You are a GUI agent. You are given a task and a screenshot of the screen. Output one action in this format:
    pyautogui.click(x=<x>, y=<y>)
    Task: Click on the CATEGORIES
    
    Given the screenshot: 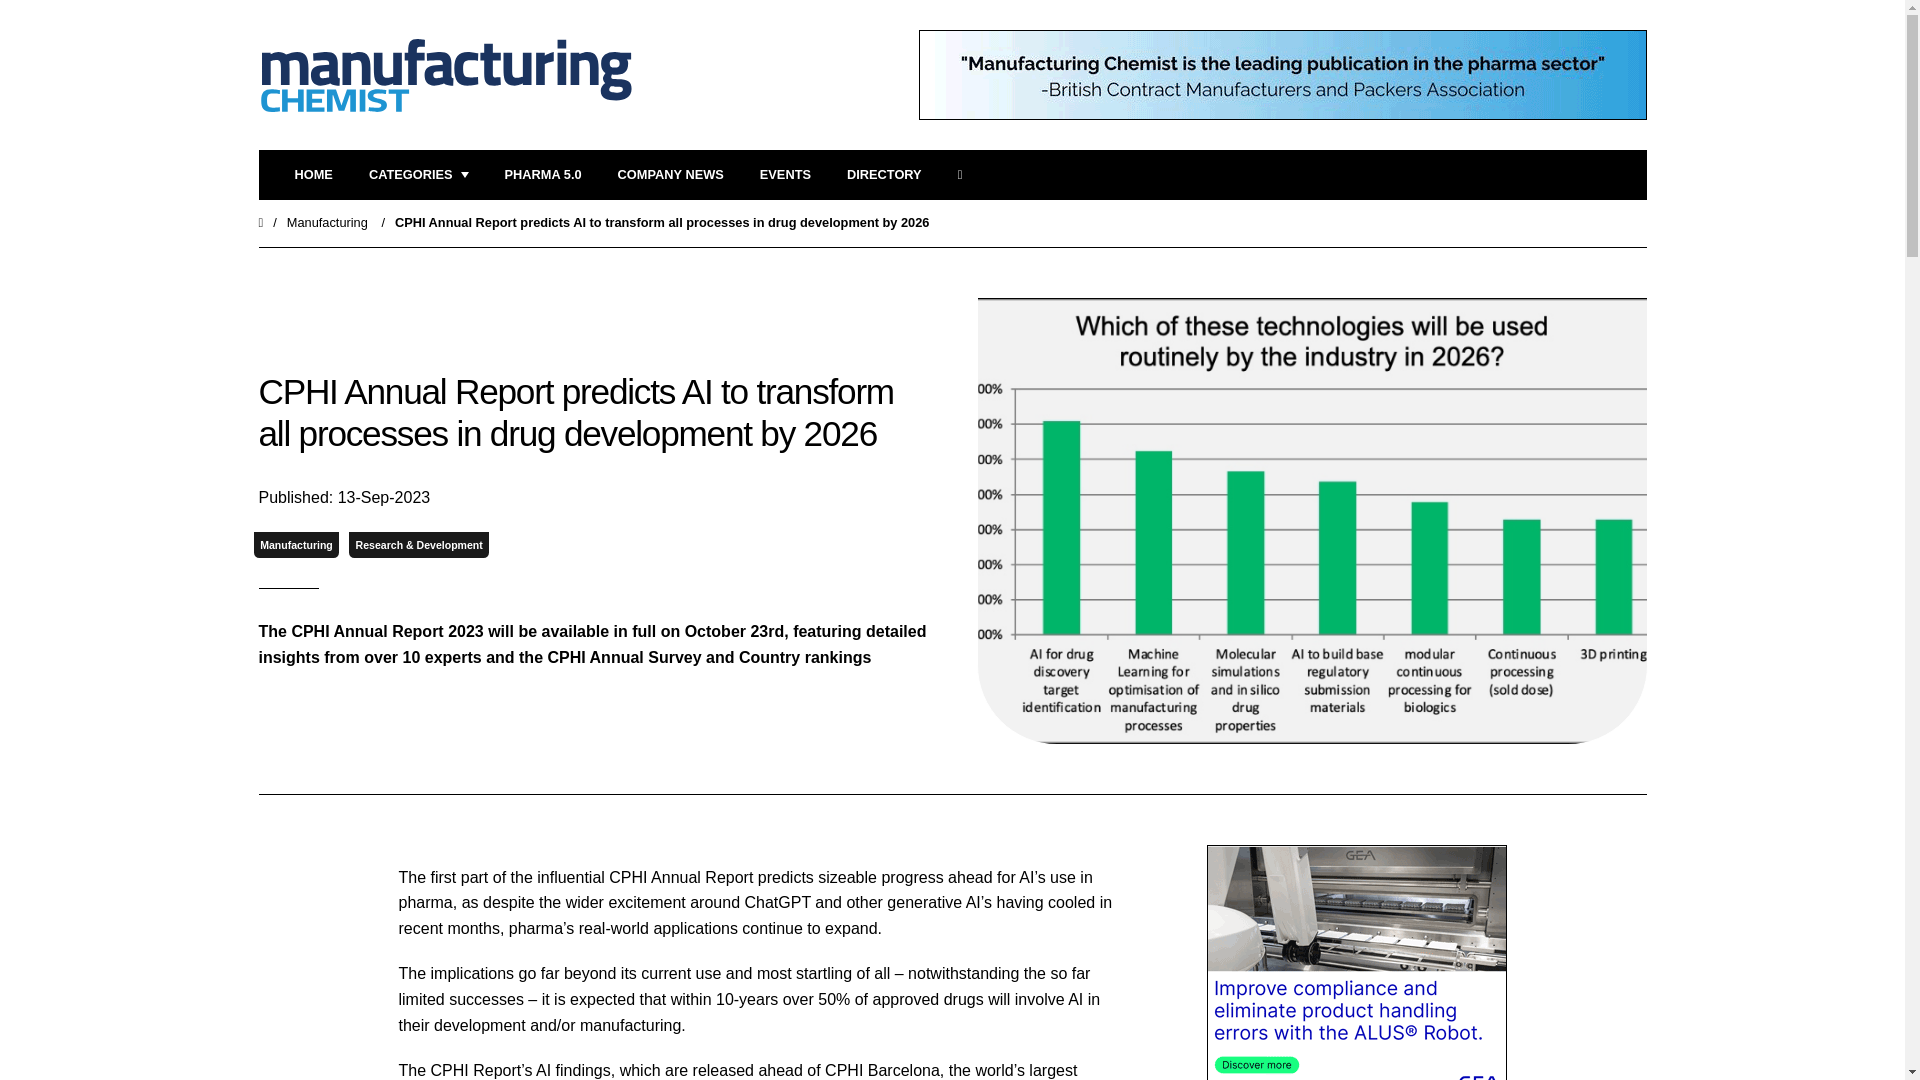 What is the action you would take?
    pyautogui.click(x=418, y=175)
    